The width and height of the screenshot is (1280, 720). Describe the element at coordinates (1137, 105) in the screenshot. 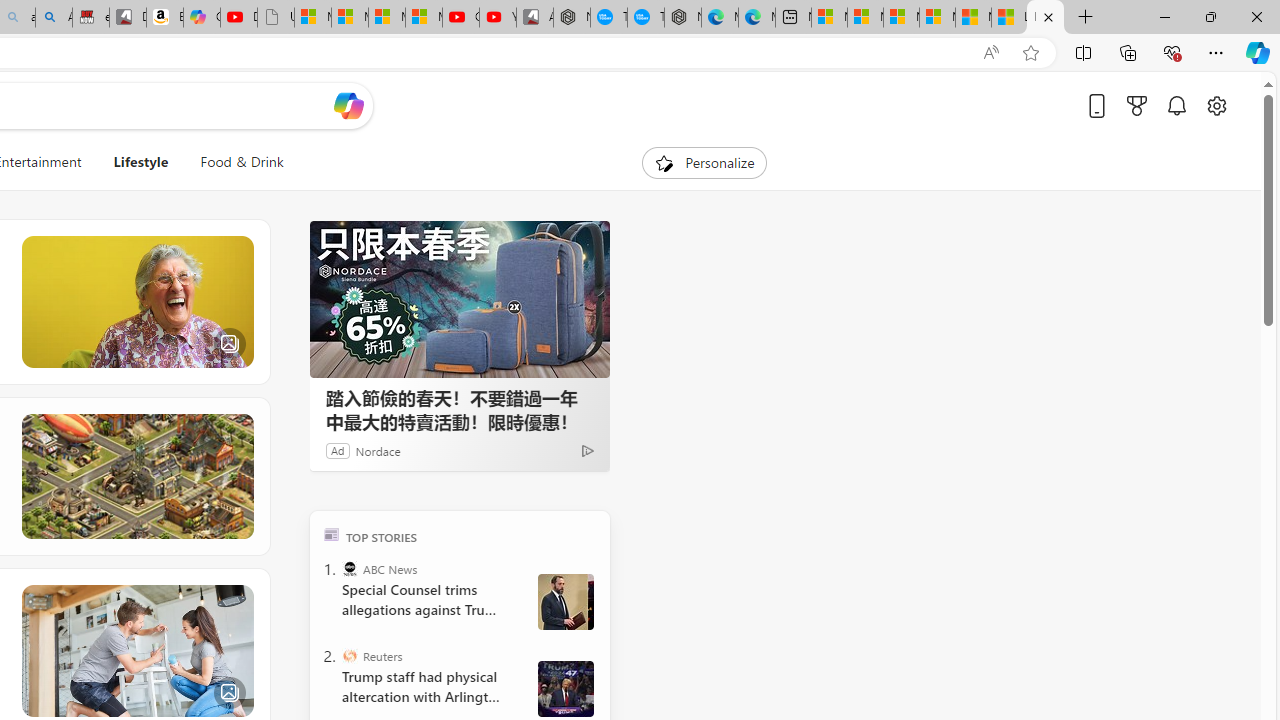

I see `Microsoft rewards` at that location.